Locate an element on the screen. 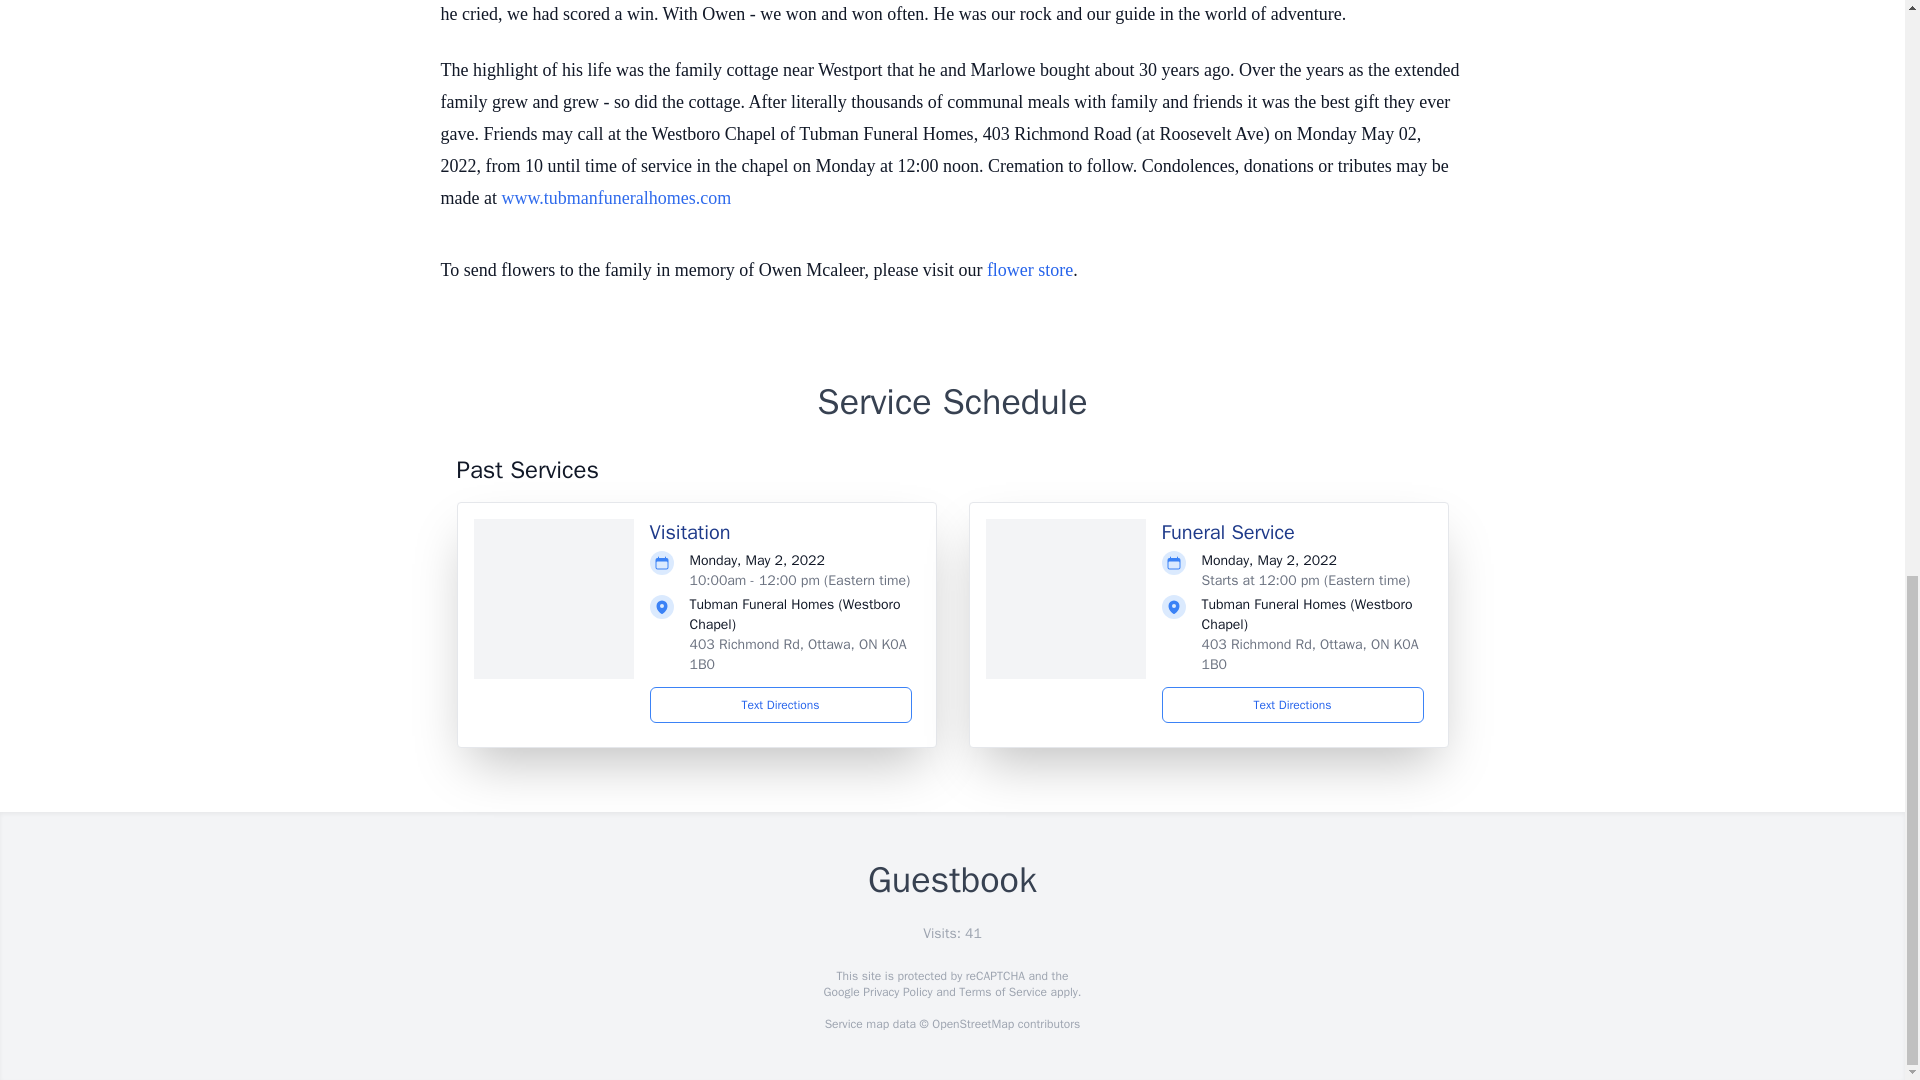 This screenshot has height=1080, width=1920. Terms of Service is located at coordinates (1002, 992).